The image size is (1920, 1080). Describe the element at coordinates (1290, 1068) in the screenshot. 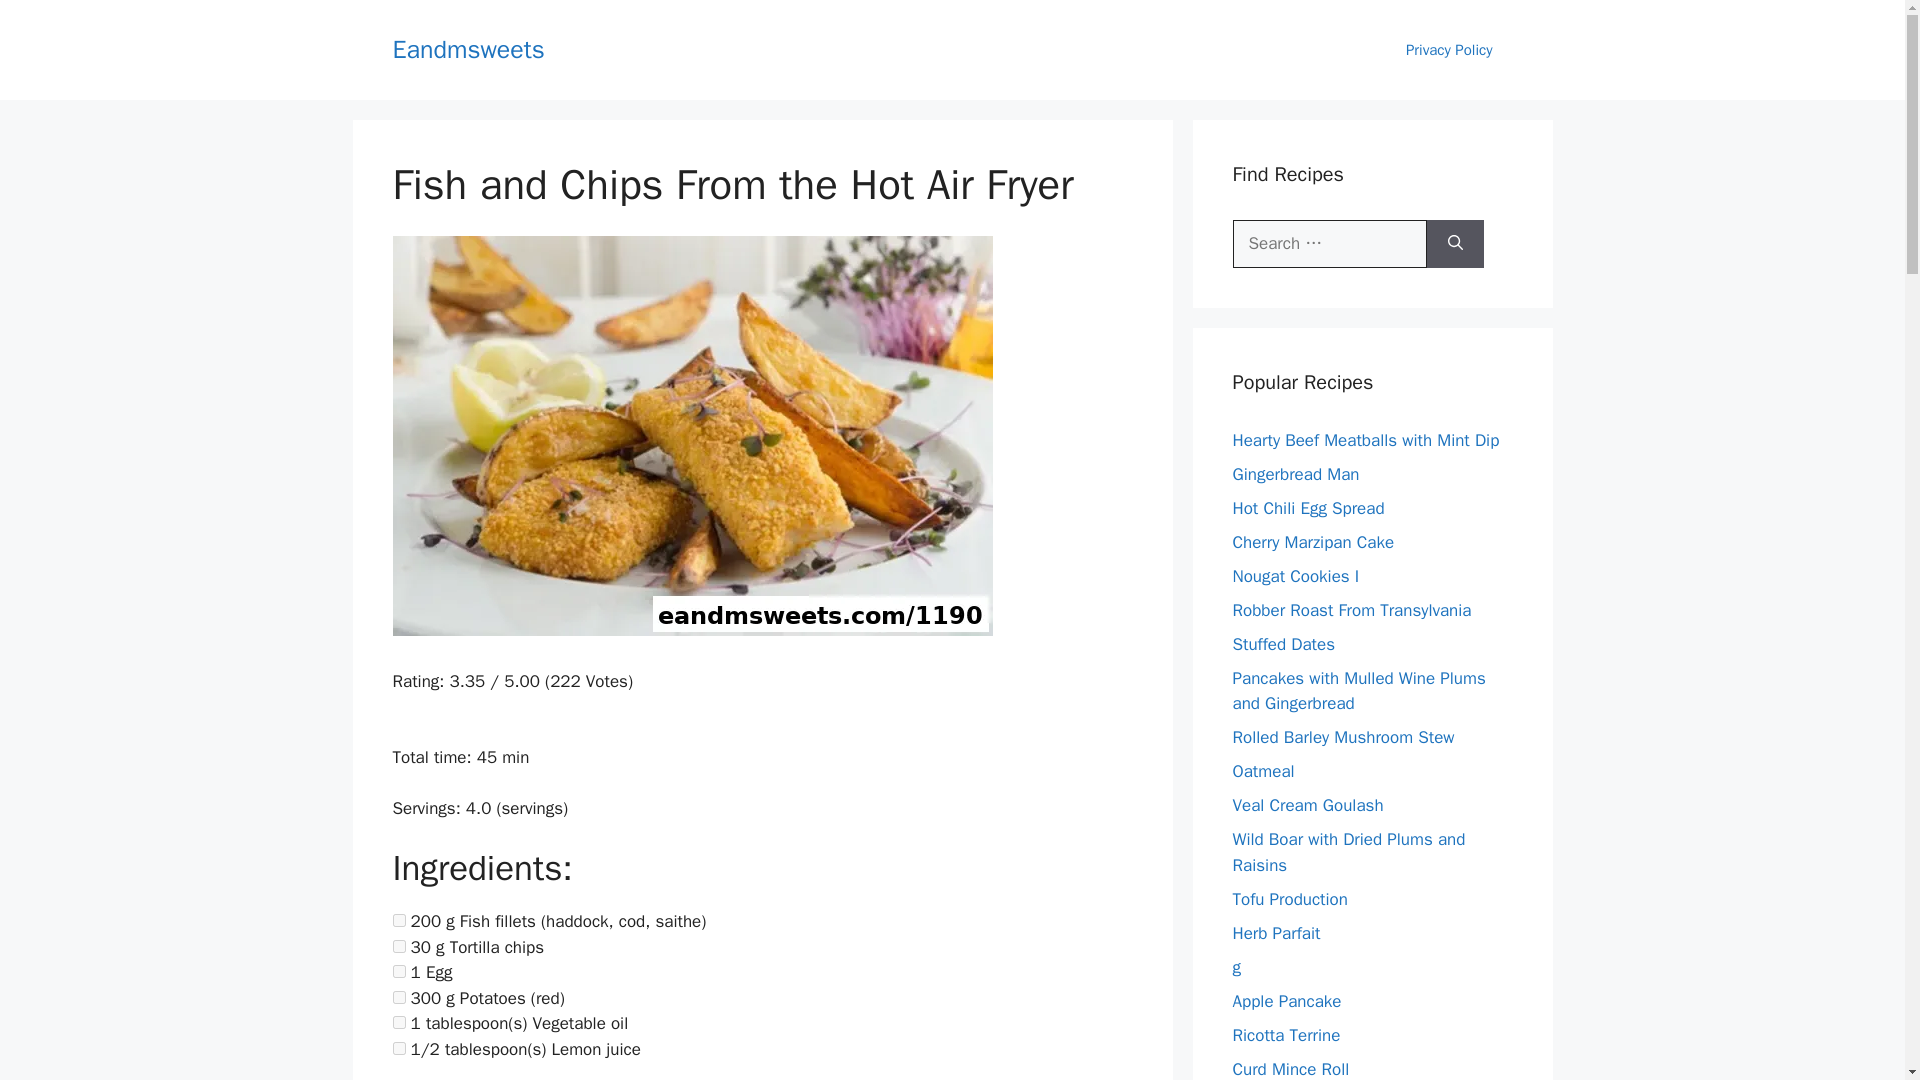

I see `Curd Mince Roll` at that location.